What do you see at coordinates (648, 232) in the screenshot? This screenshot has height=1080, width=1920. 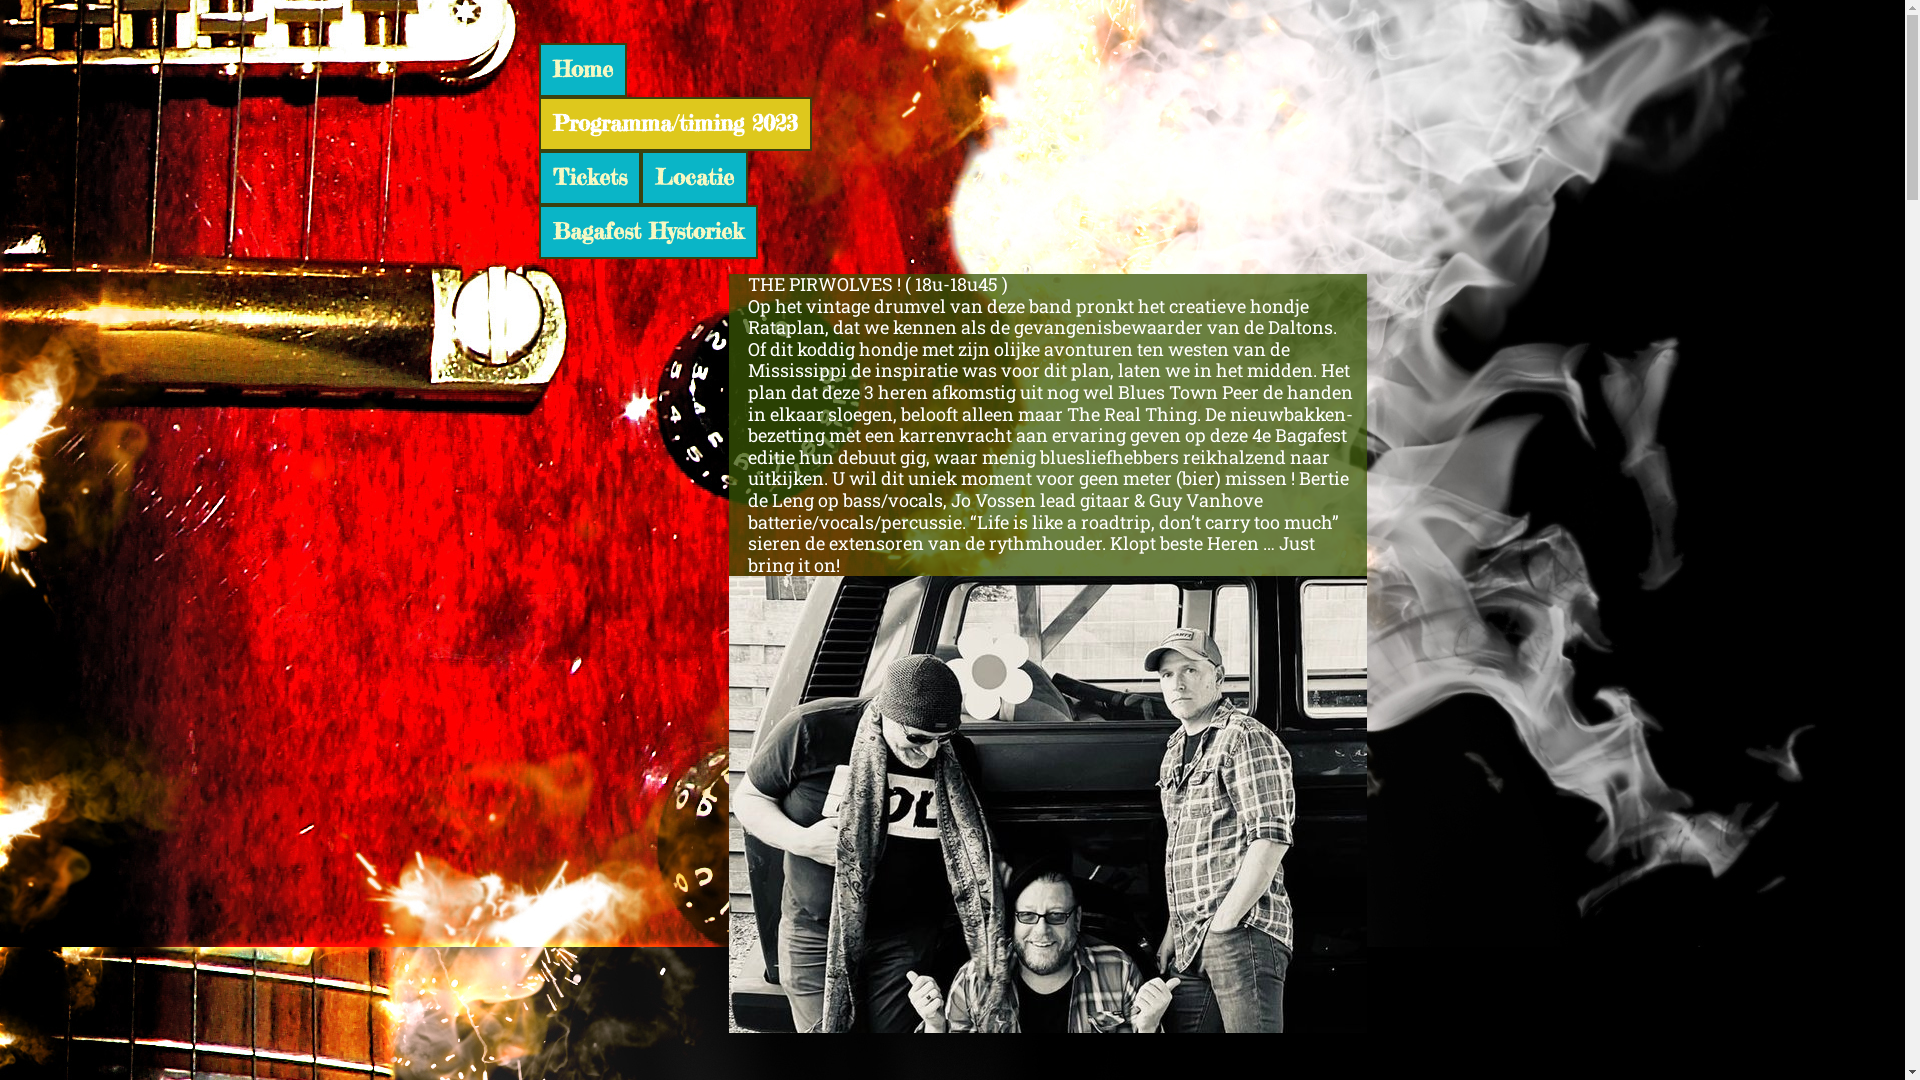 I see `Bagafest Hystoriek` at bounding box center [648, 232].